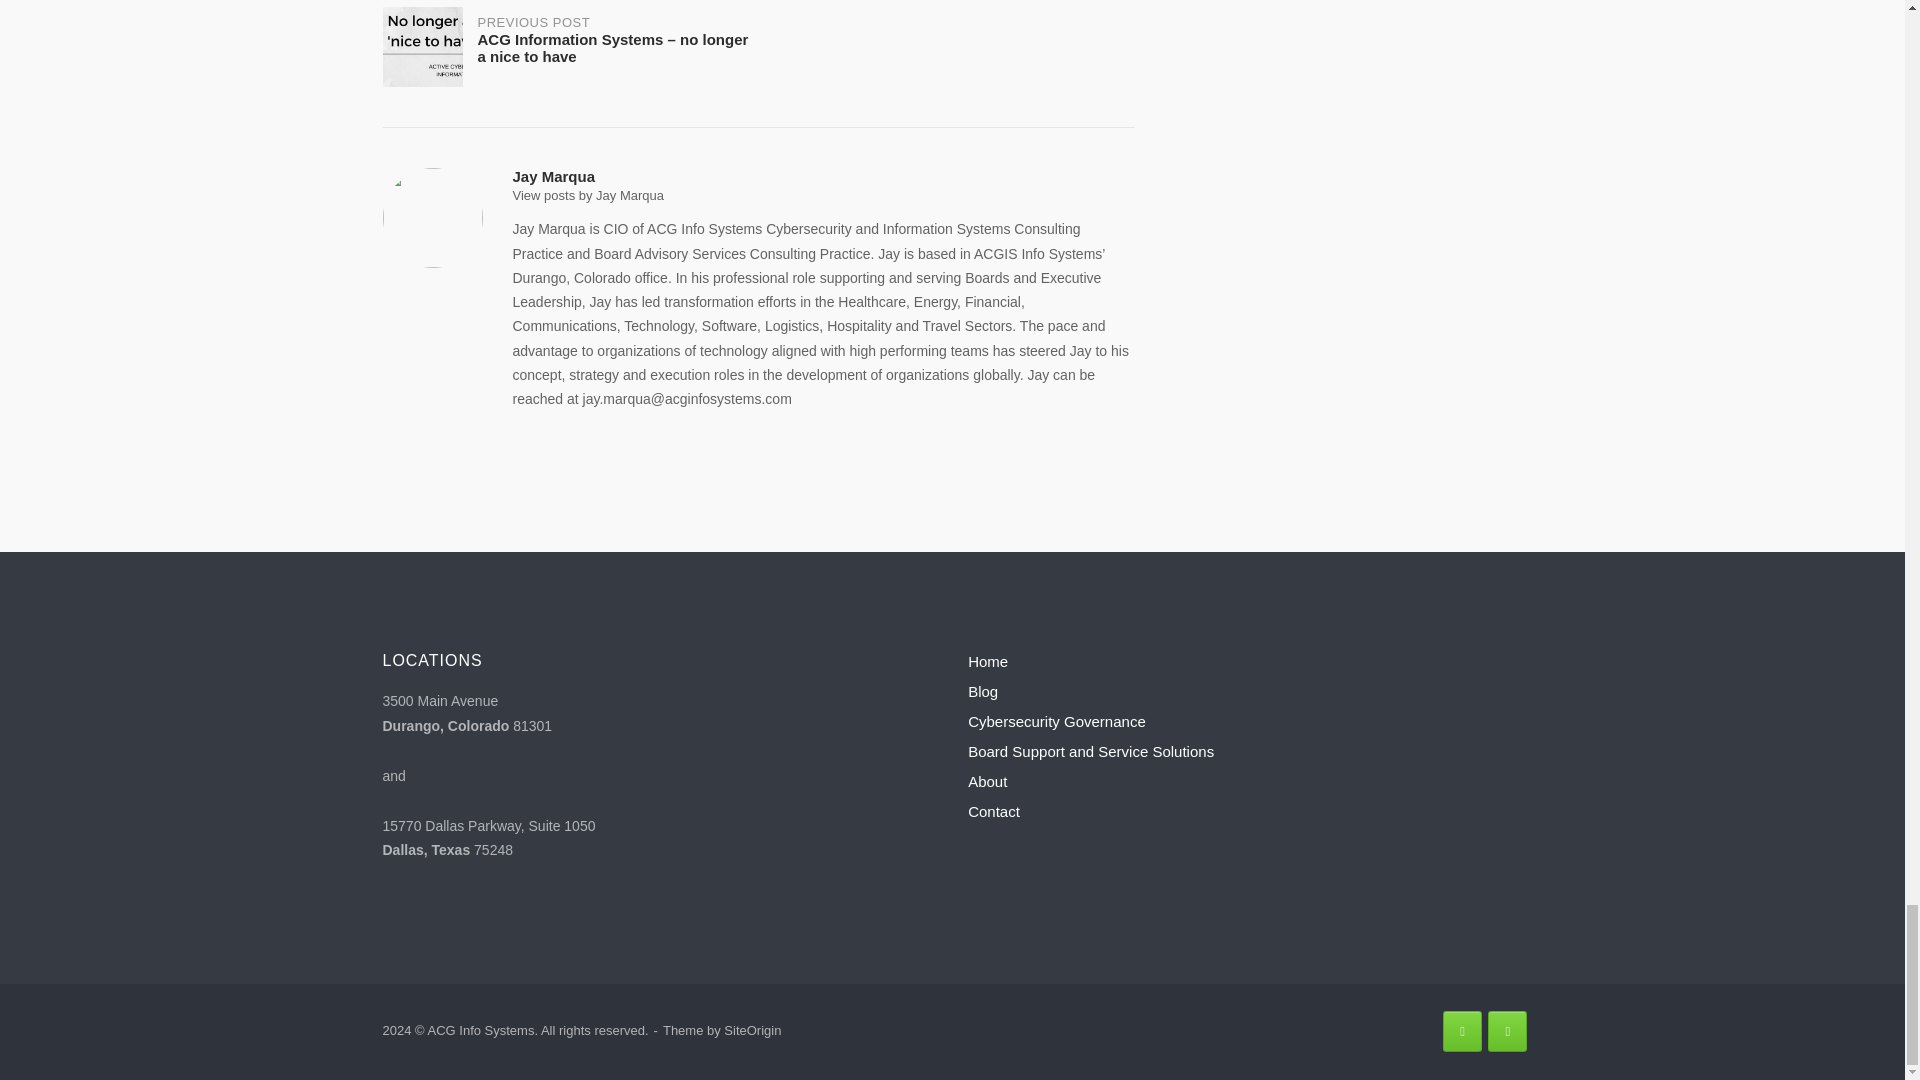  Describe the element at coordinates (993, 811) in the screenshot. I see `Contact` at that location.